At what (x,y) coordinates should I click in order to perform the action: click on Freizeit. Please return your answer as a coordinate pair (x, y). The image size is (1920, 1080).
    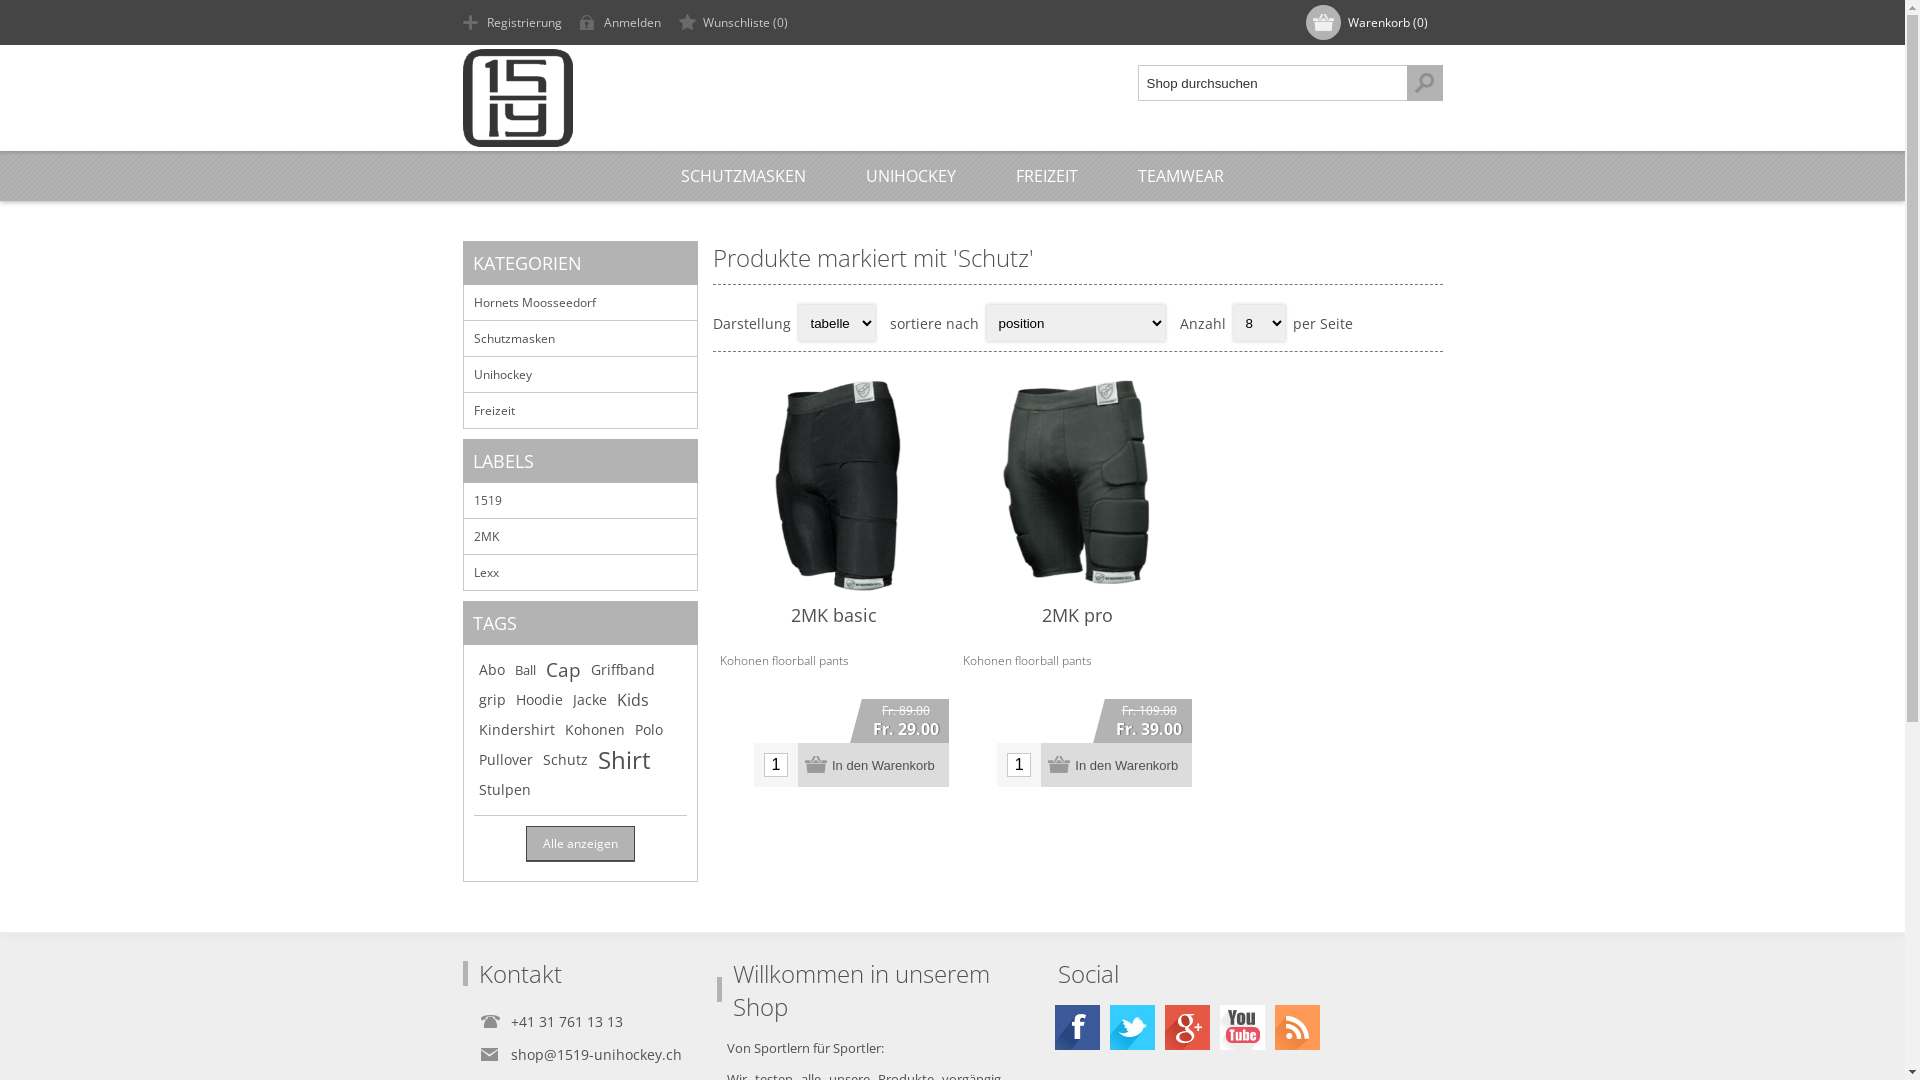
    Looking at the image, I should click on (580, 410).